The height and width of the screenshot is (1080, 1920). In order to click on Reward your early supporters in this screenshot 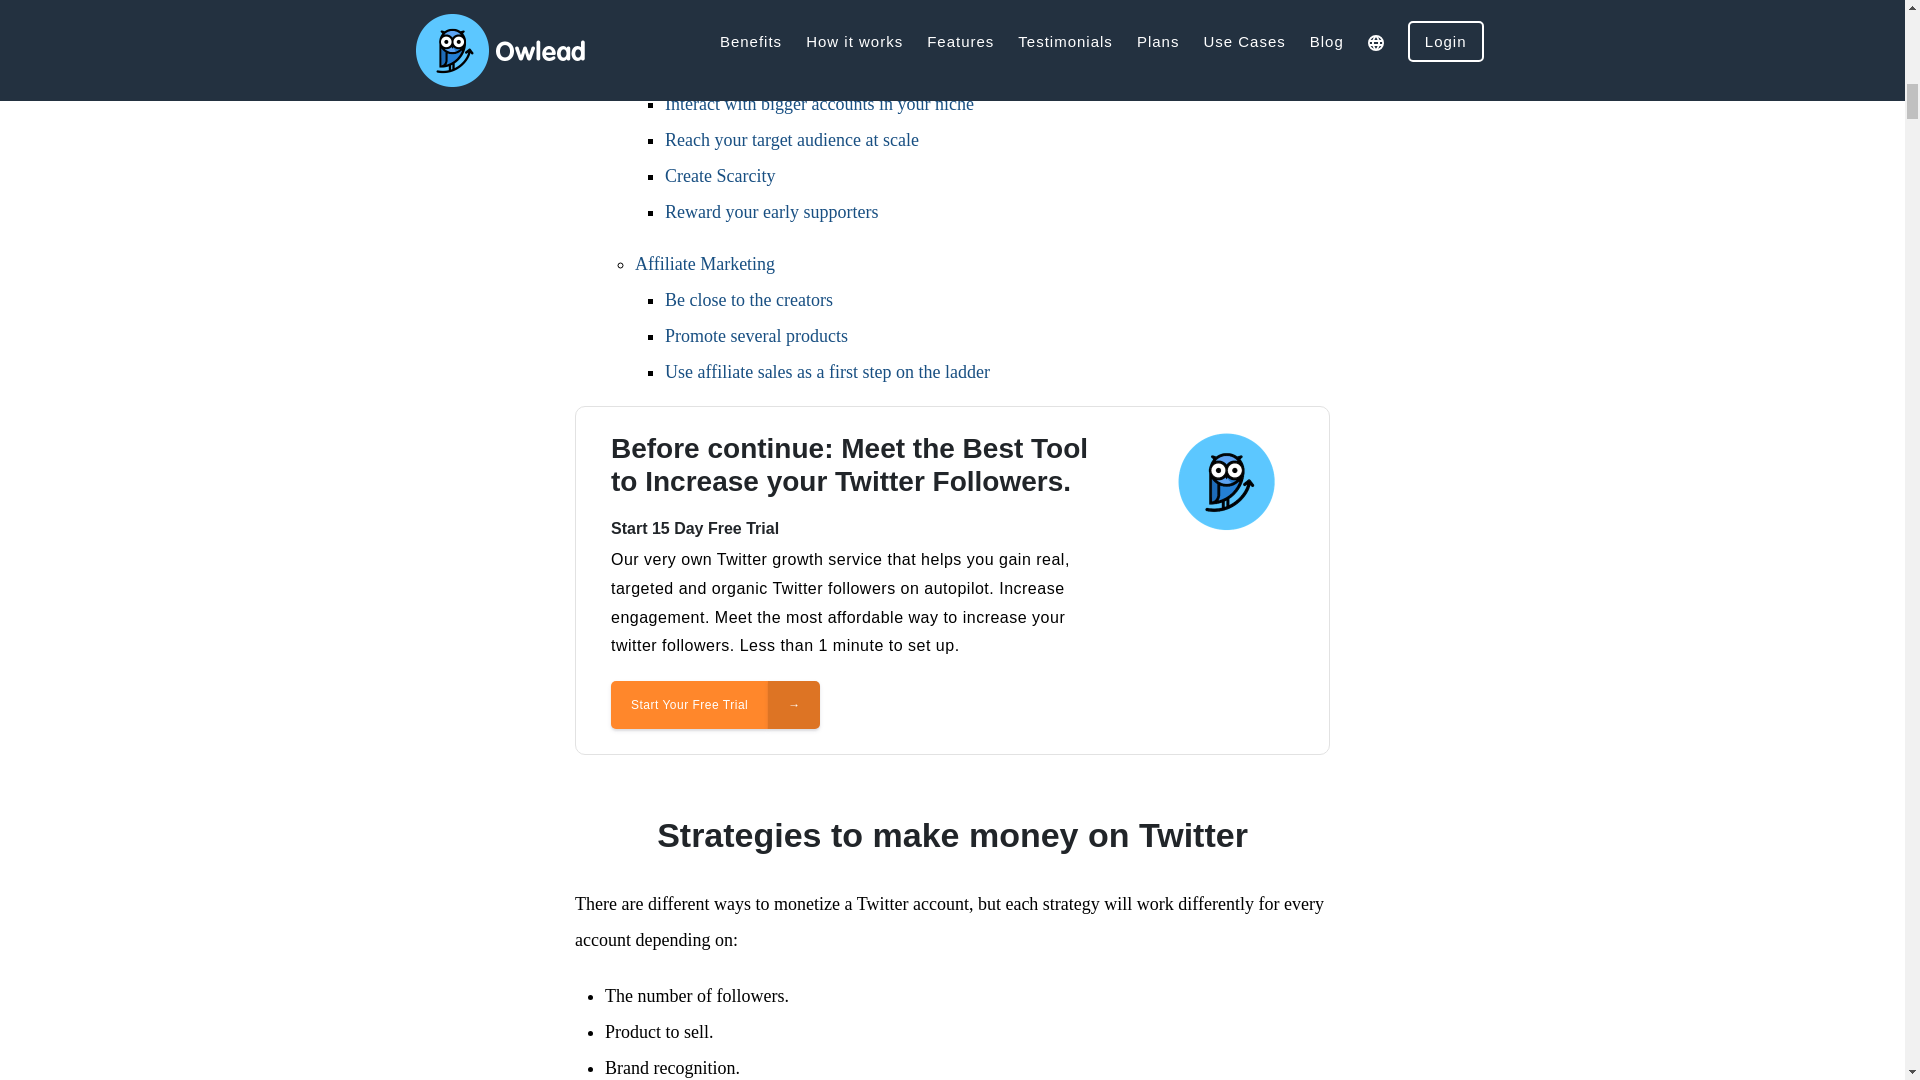, I will do `click(770, 212)`.